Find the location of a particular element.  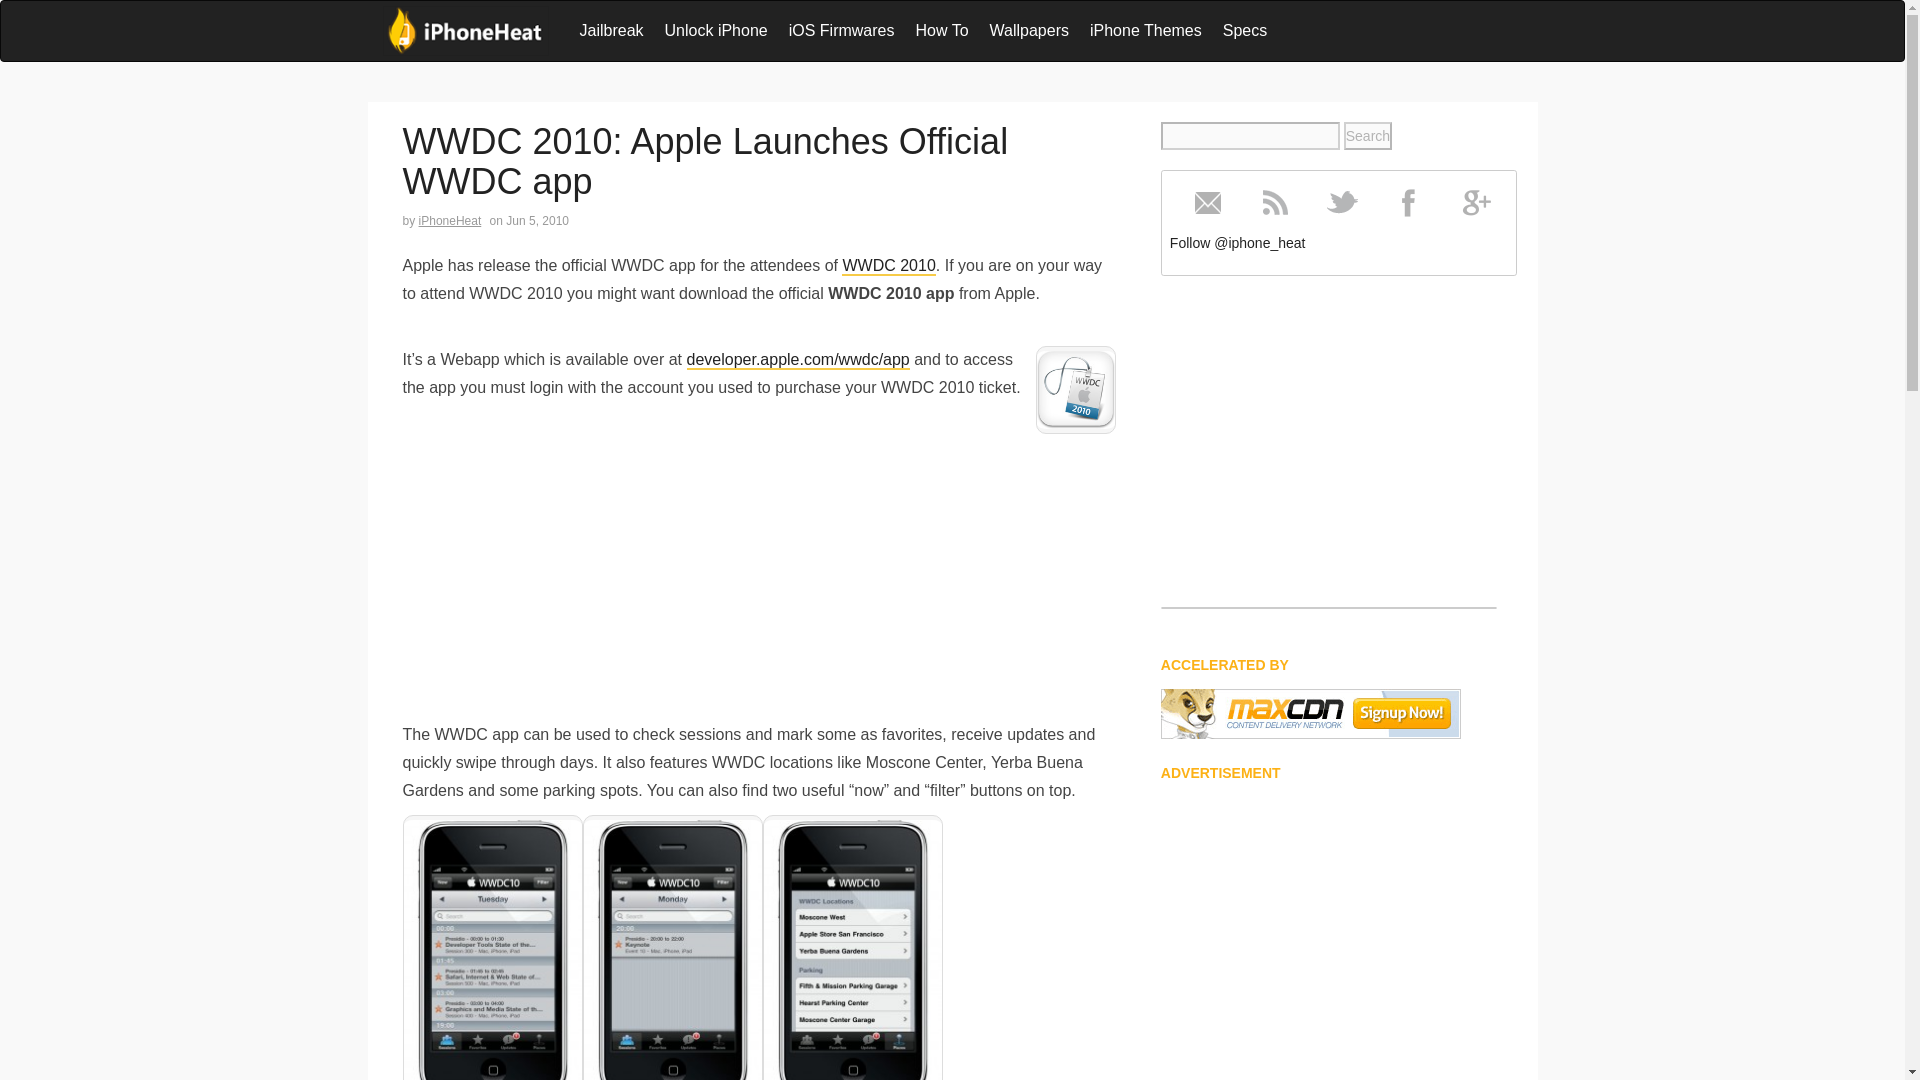

Unlock iPhone is located at coordinates (716, 30).